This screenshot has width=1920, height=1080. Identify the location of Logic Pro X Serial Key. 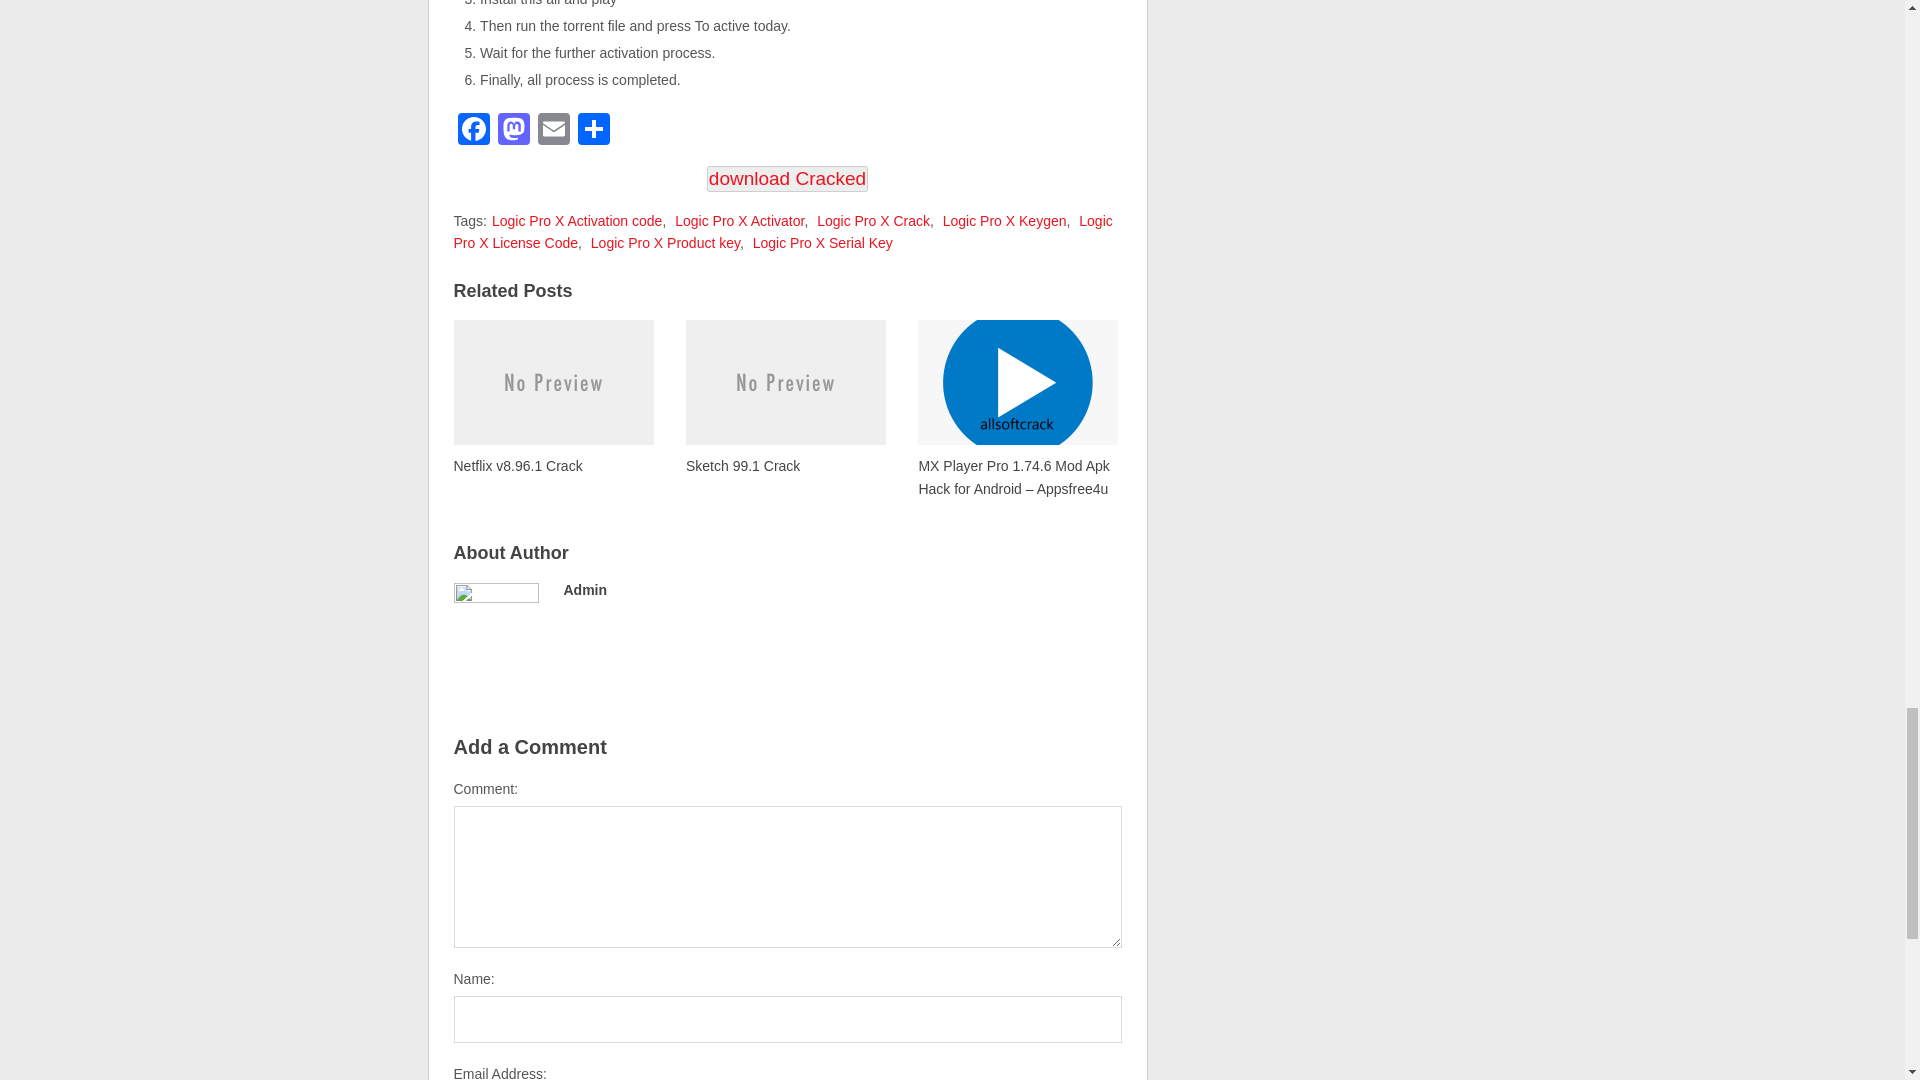
(822, 242).